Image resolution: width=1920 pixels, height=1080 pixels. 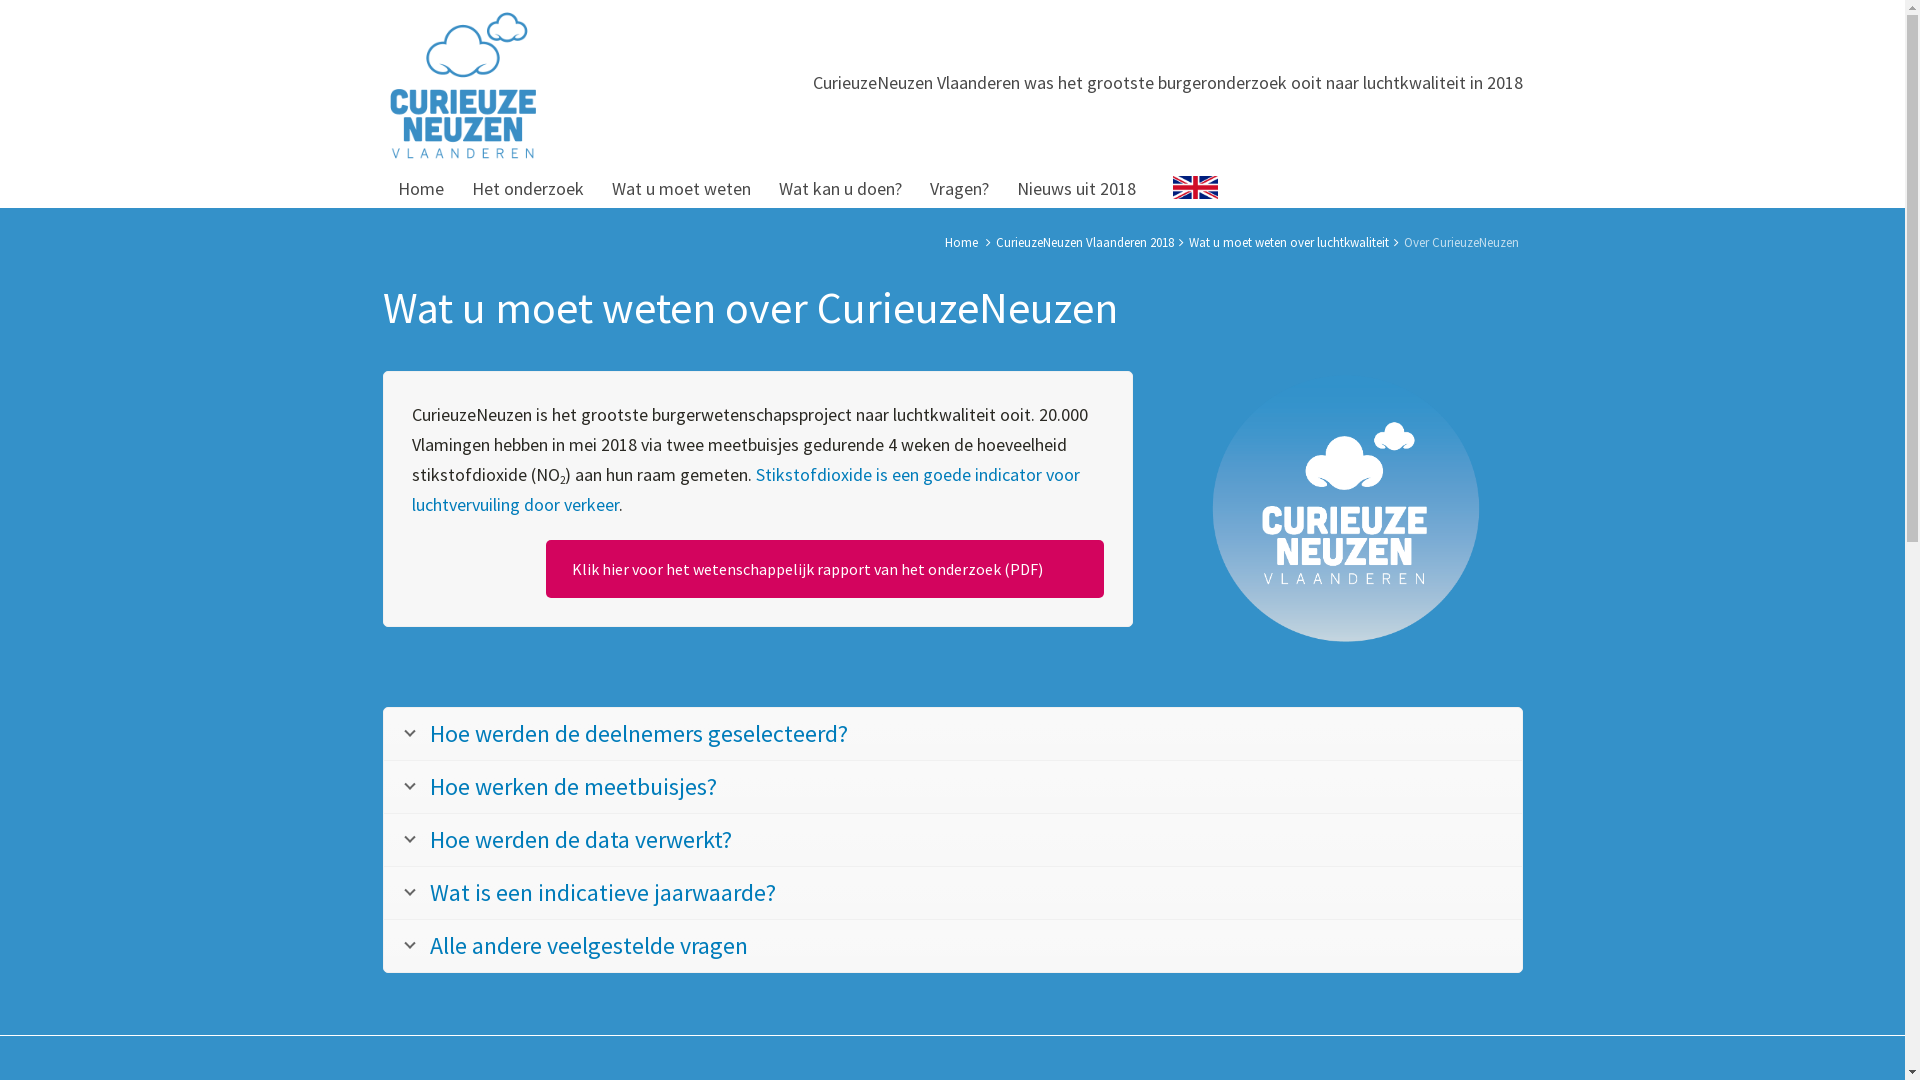 I want to click on Alle andere veelgestelde vragen, so click(x=953, y=946).